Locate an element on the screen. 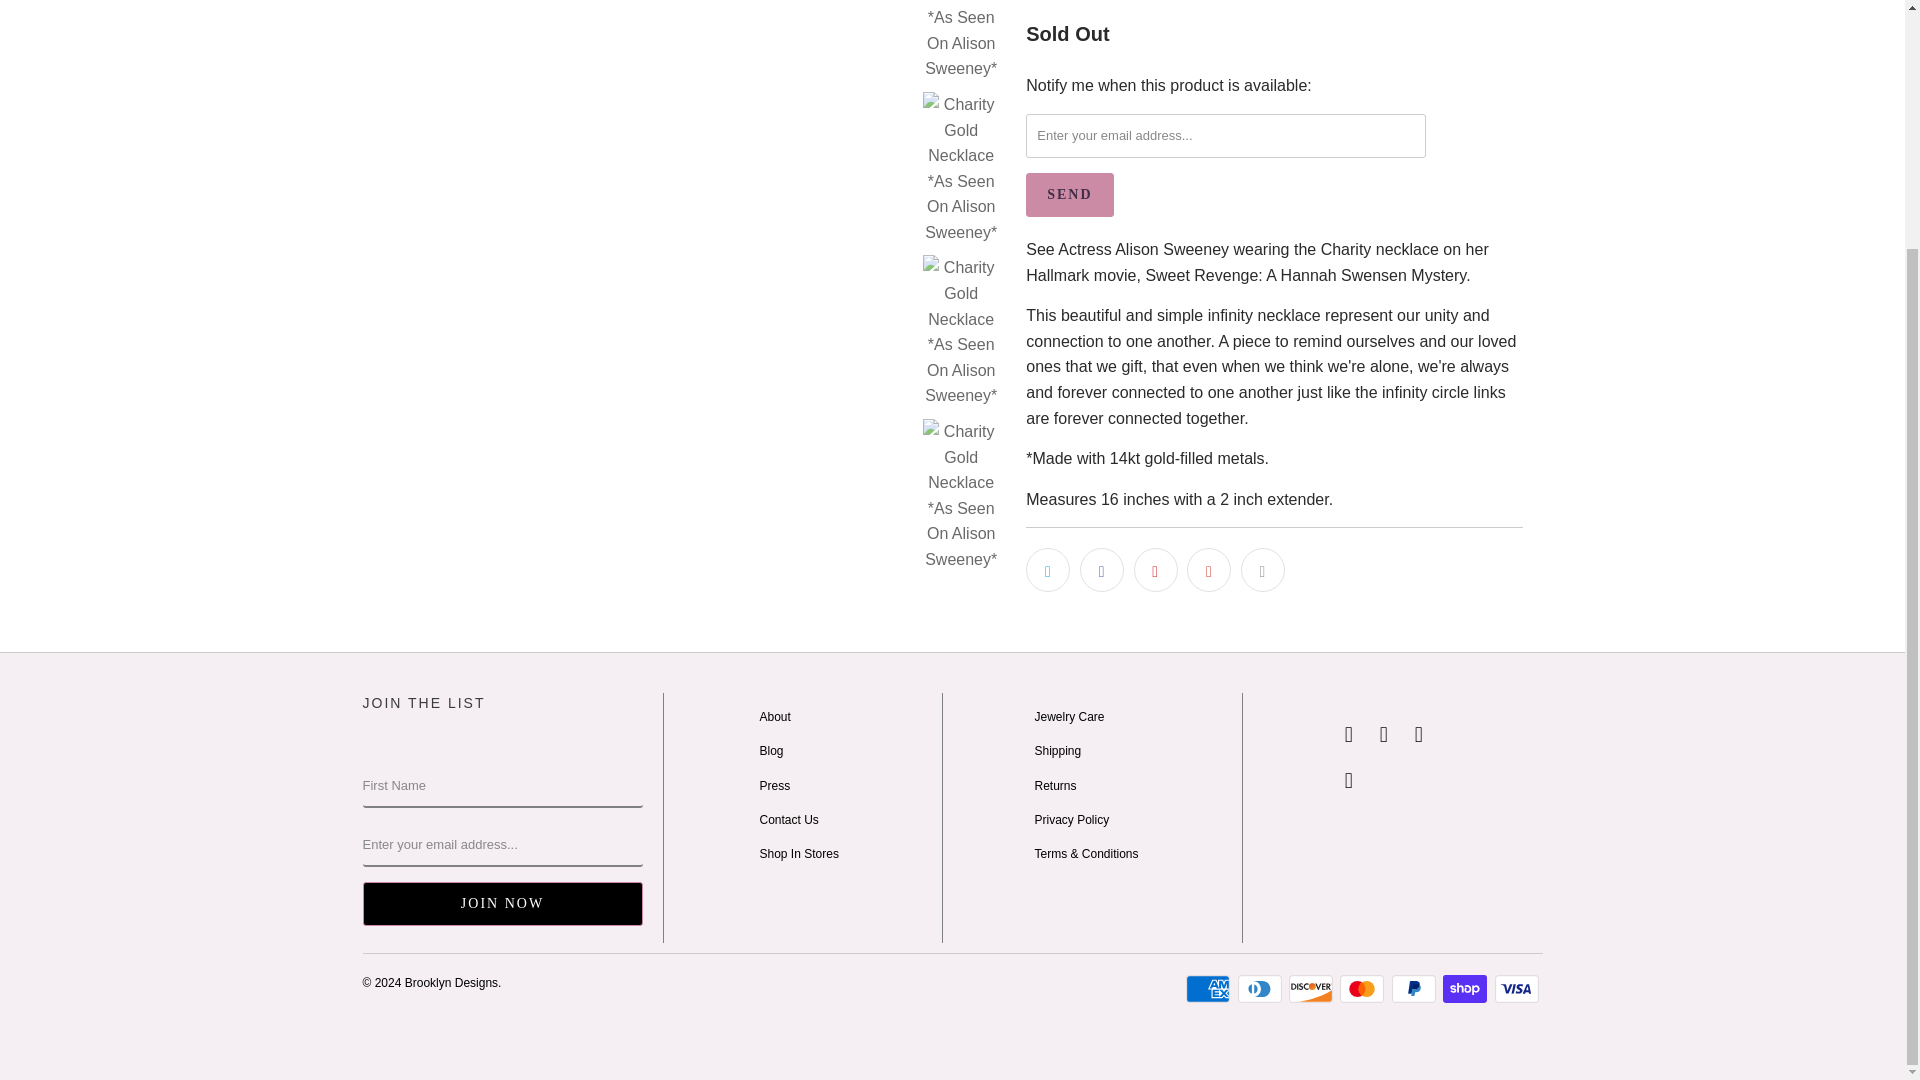 This screenshot has width=1920, height=1080. JOIN NOW is located at coordinates (502, 904).